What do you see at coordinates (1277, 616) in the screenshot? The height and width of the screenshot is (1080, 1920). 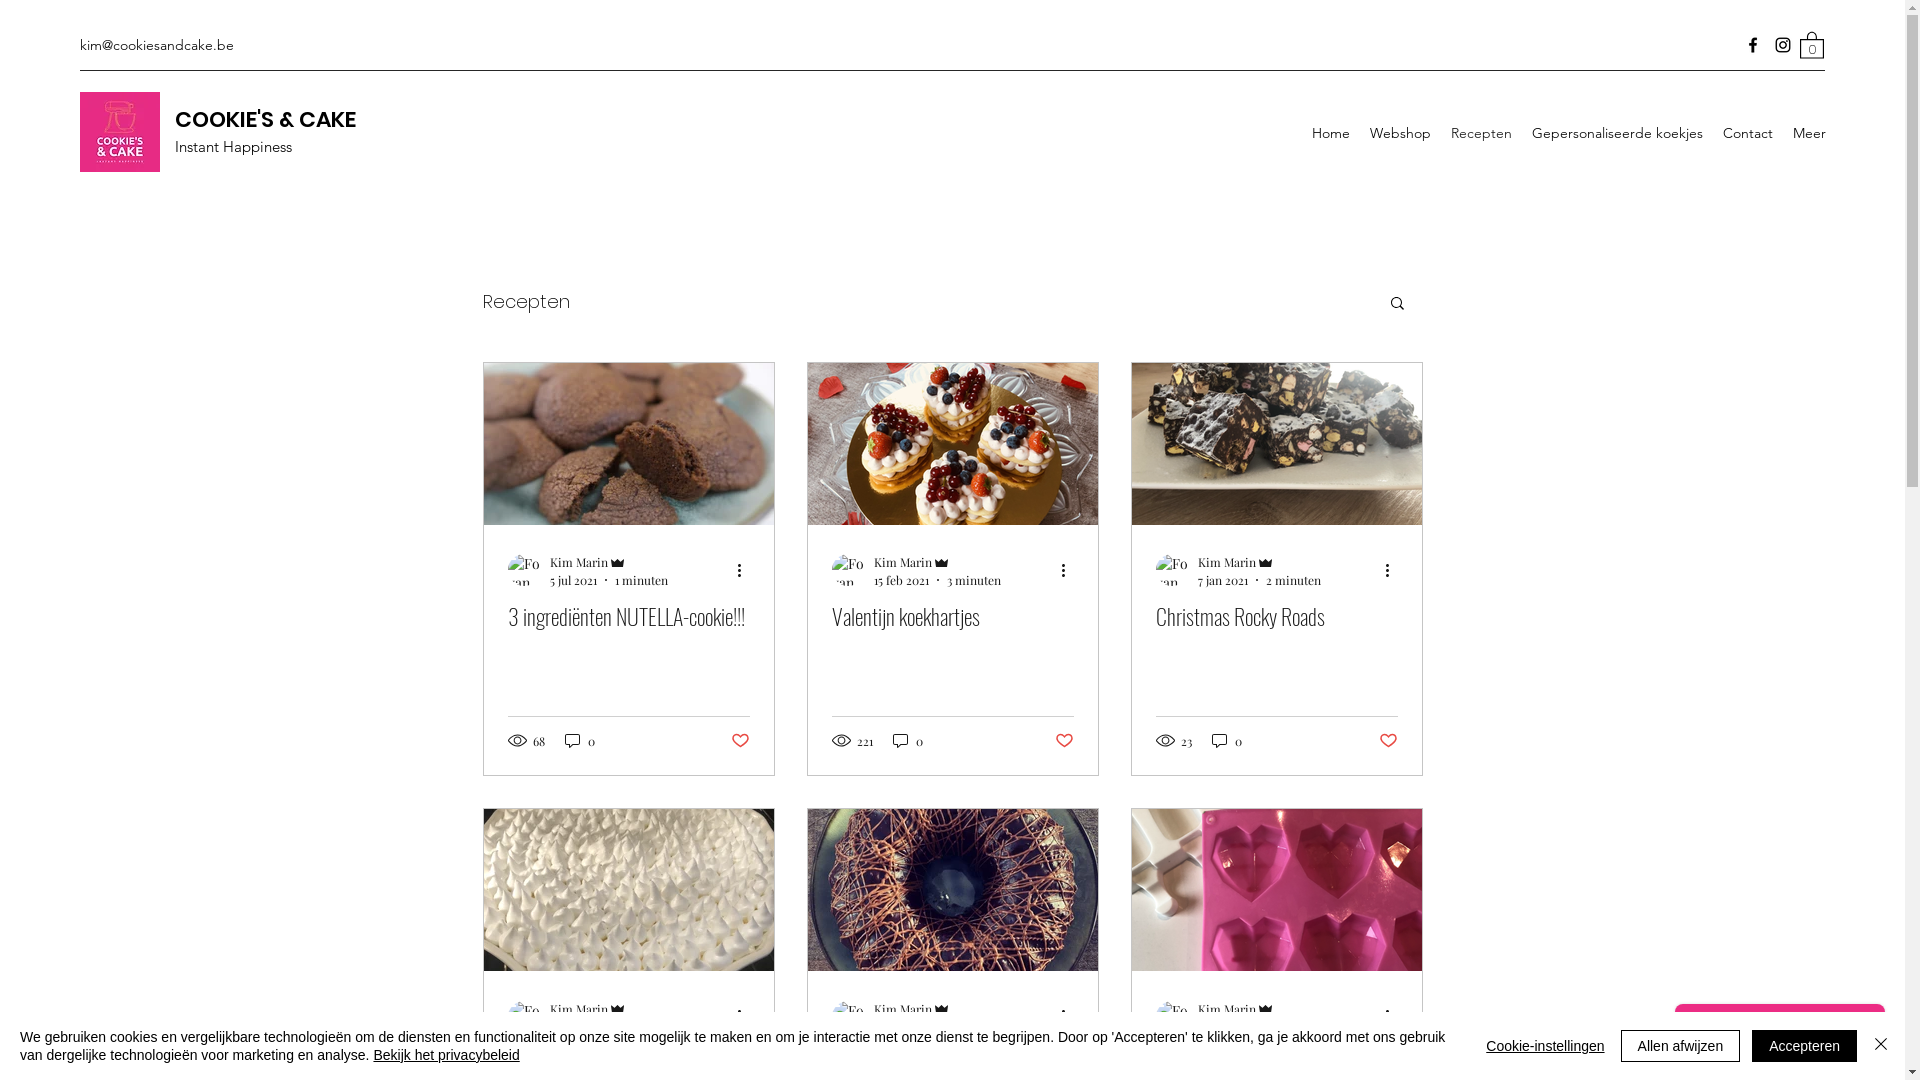 I see `Christmas Rocky Roads` at bounding box center [1277, 616].